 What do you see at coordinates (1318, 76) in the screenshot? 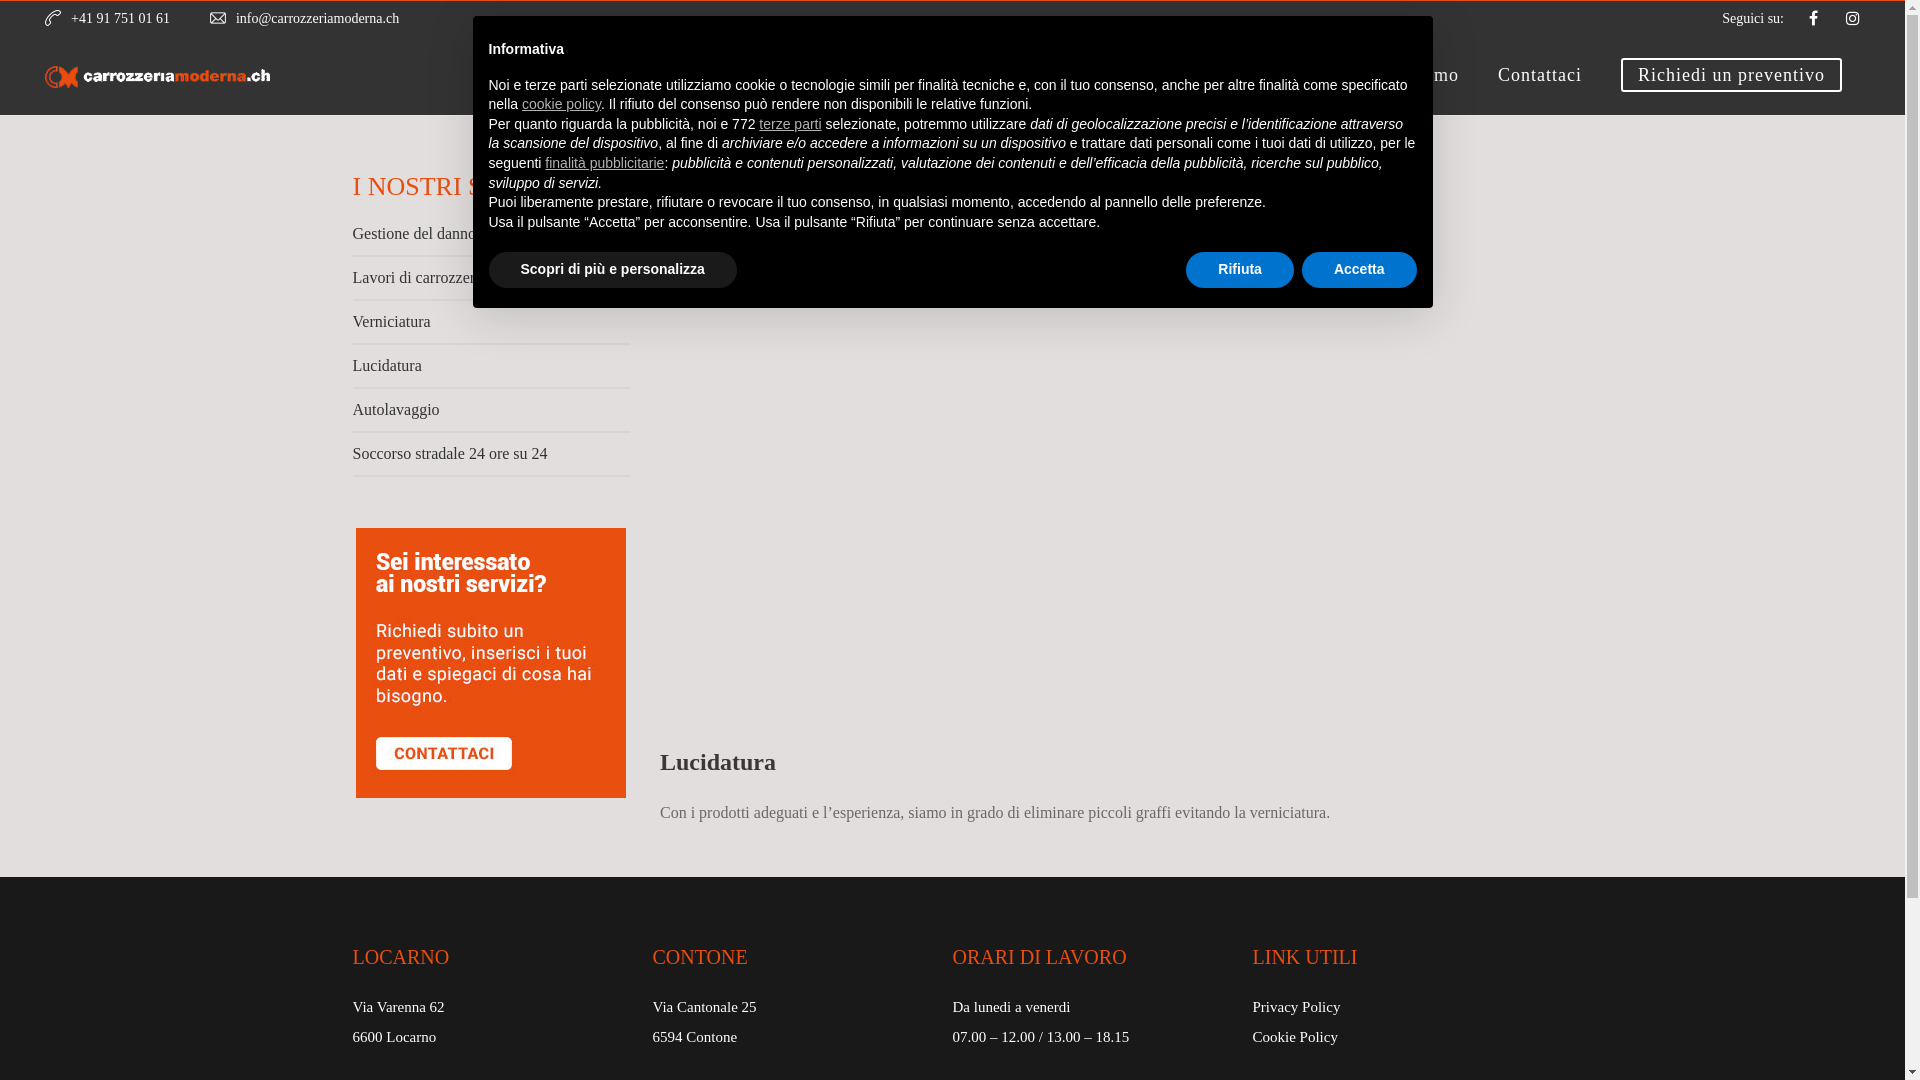
I see `Shop` at bounding box center [1318, 76].